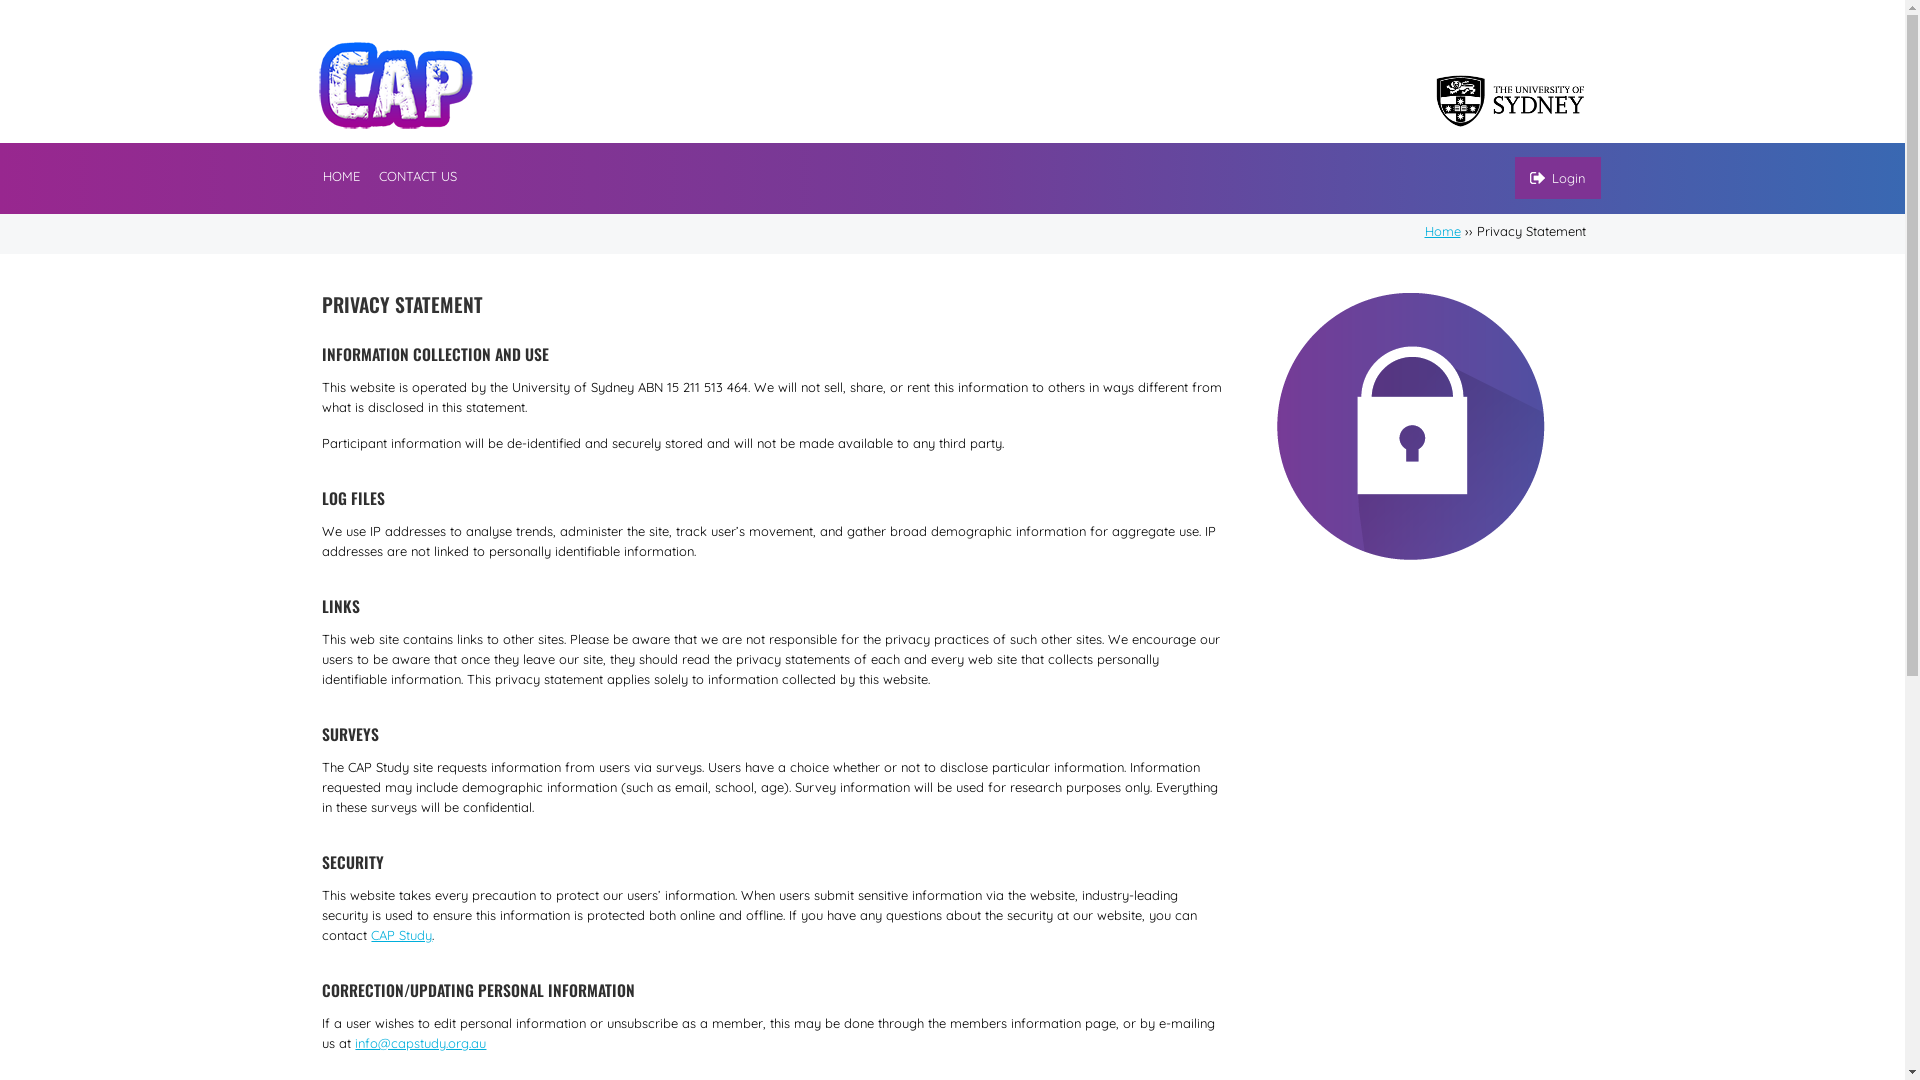 This screenshot has height=1080, width=1920. What do you see at coordinates (402, 935) in the screenshot?
I see `CAP Study` at bounding box center [402, 935].